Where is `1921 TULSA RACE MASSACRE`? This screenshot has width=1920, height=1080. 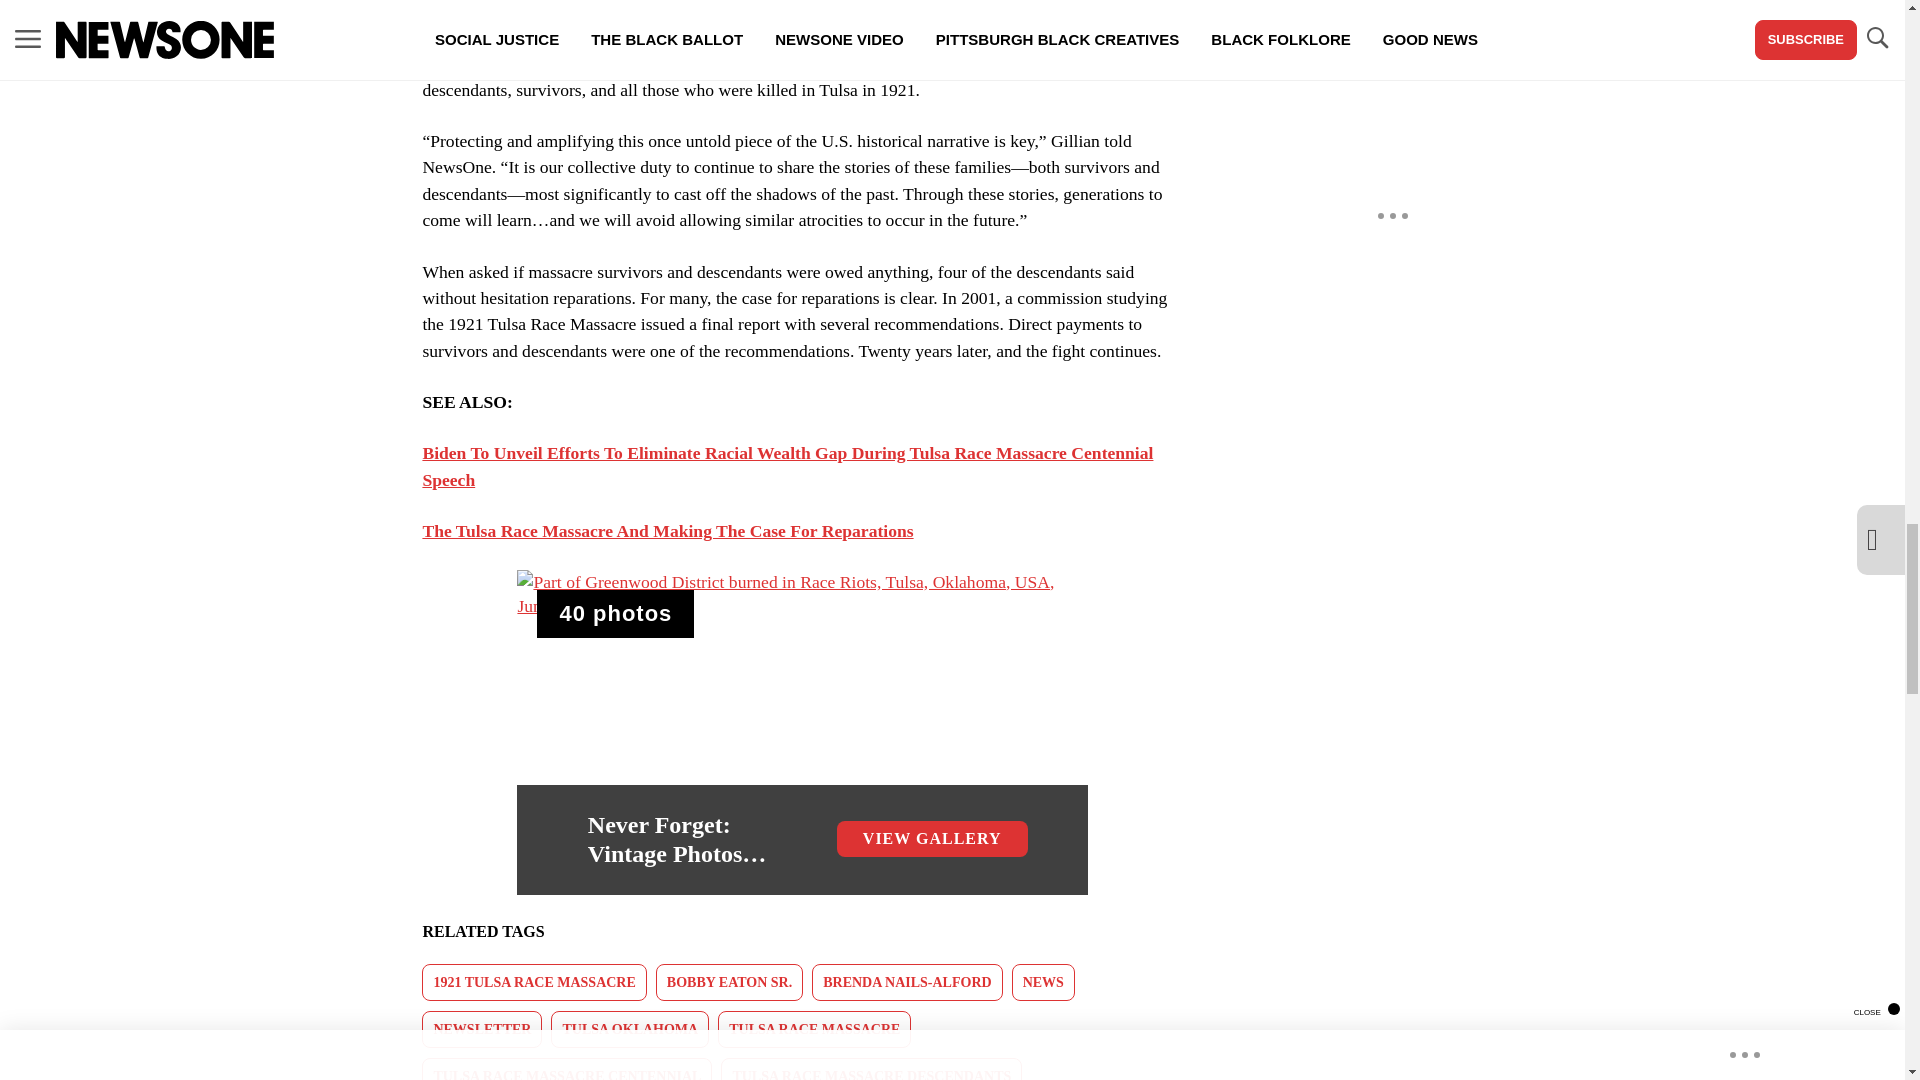
1921 TULSA RACE MASSACRE is located at coordinates (534, 982).